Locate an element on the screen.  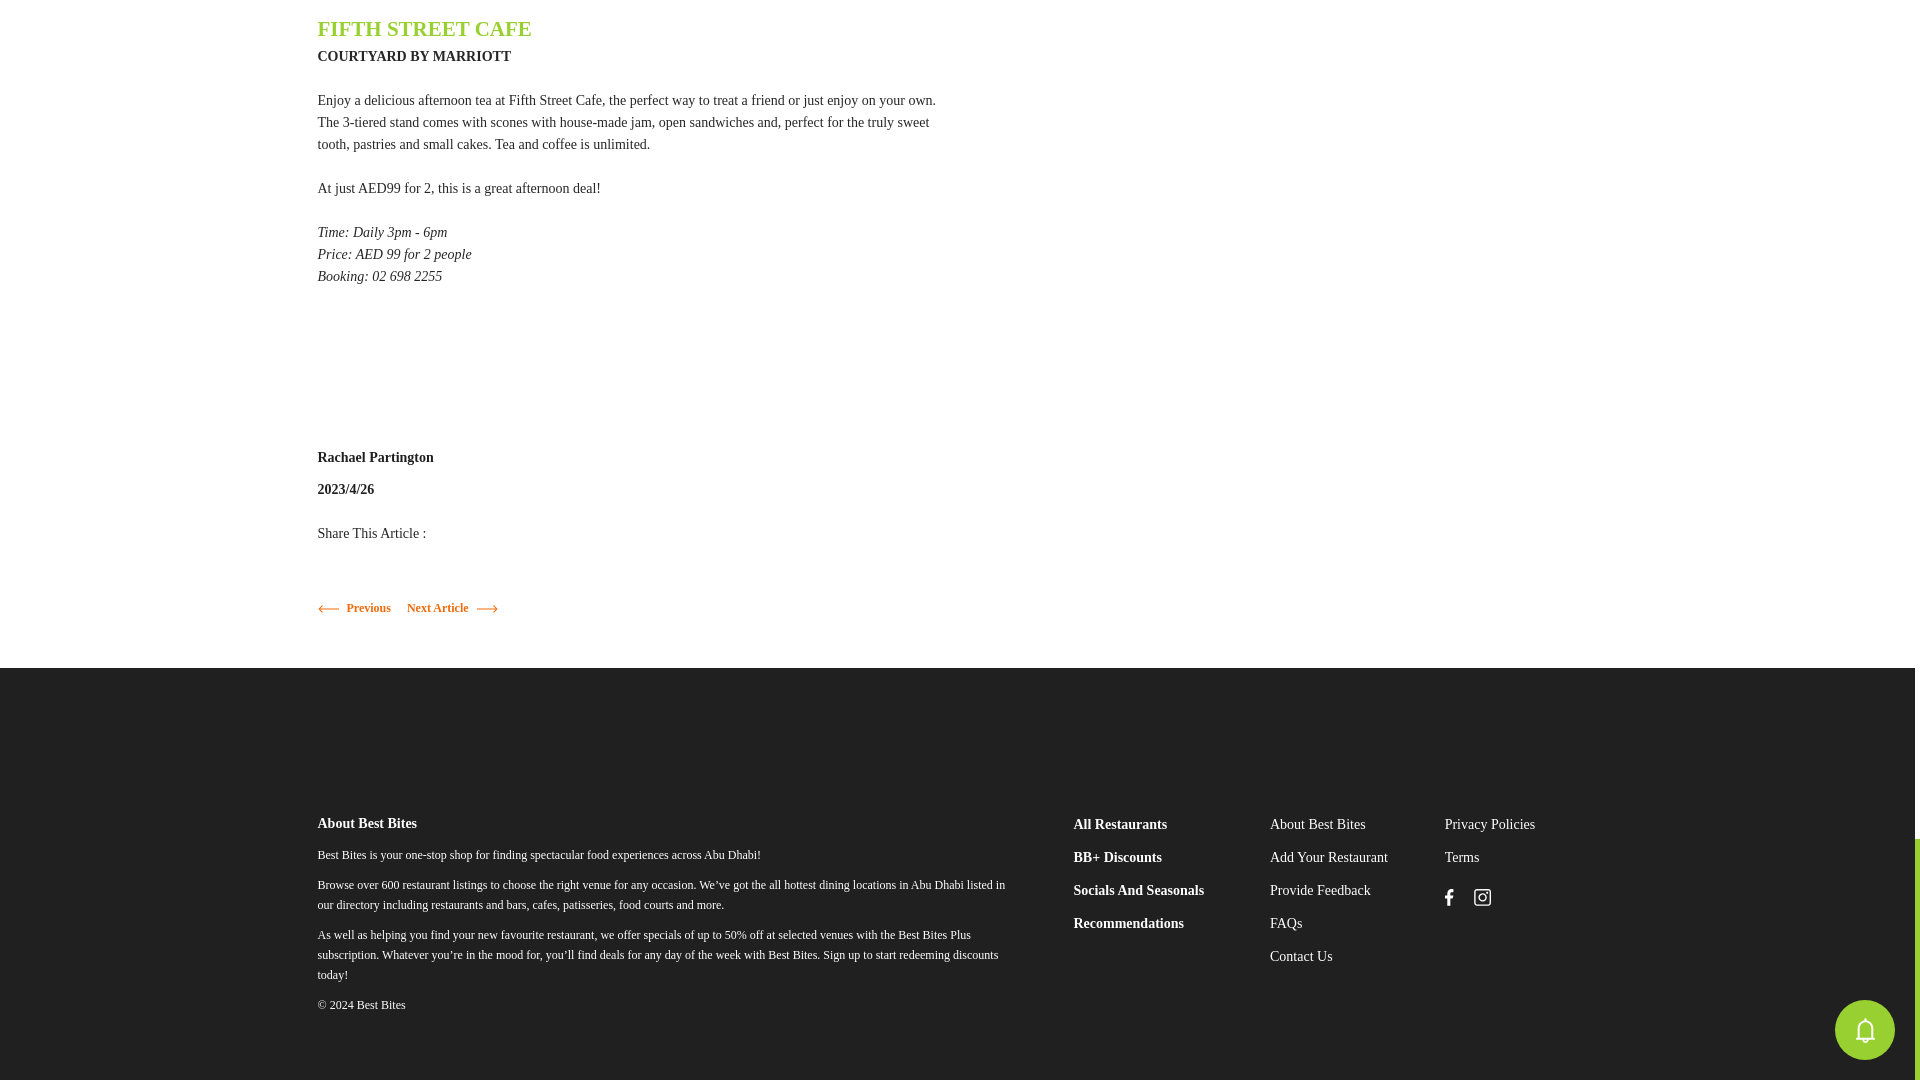
Socials And Seasonals is located at coordinates (1138, 890).